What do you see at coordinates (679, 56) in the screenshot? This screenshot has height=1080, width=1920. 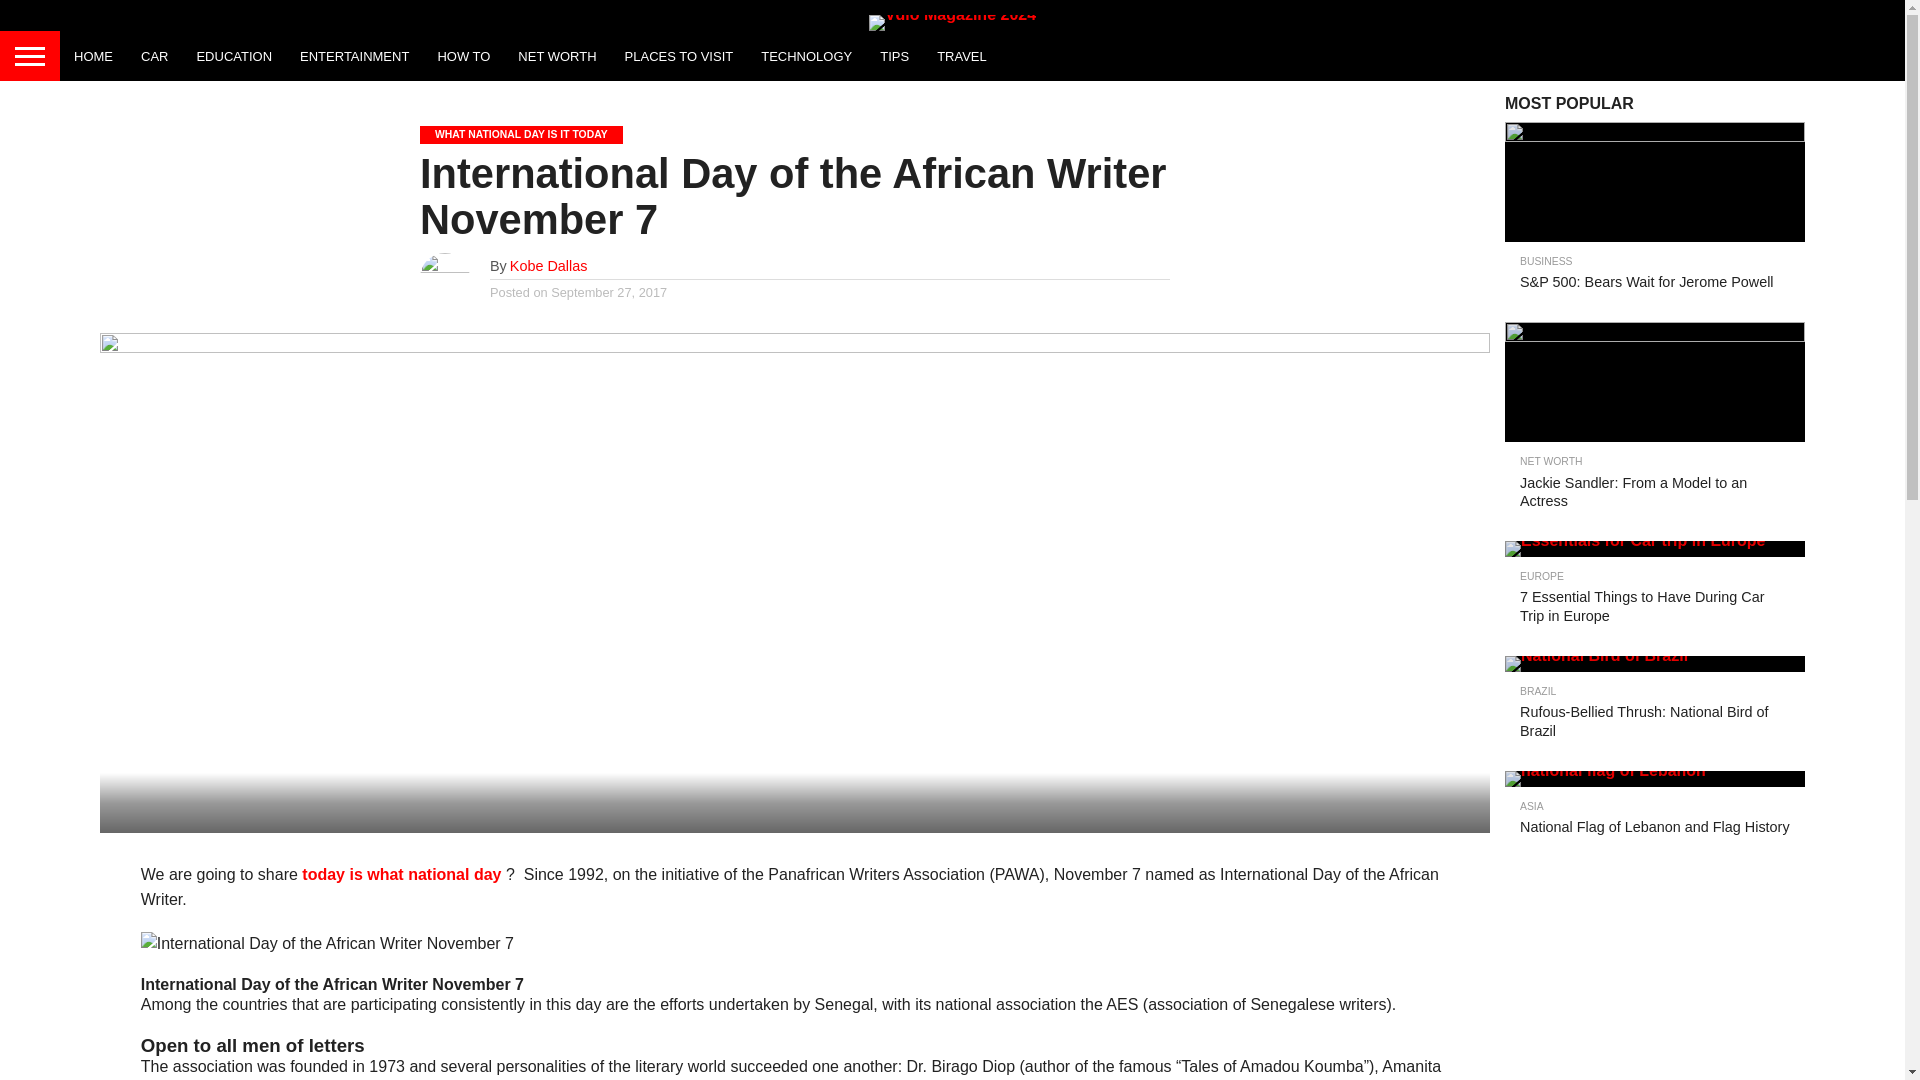 I see `PLACES TO VISIT` at bounding box center [679, 56].